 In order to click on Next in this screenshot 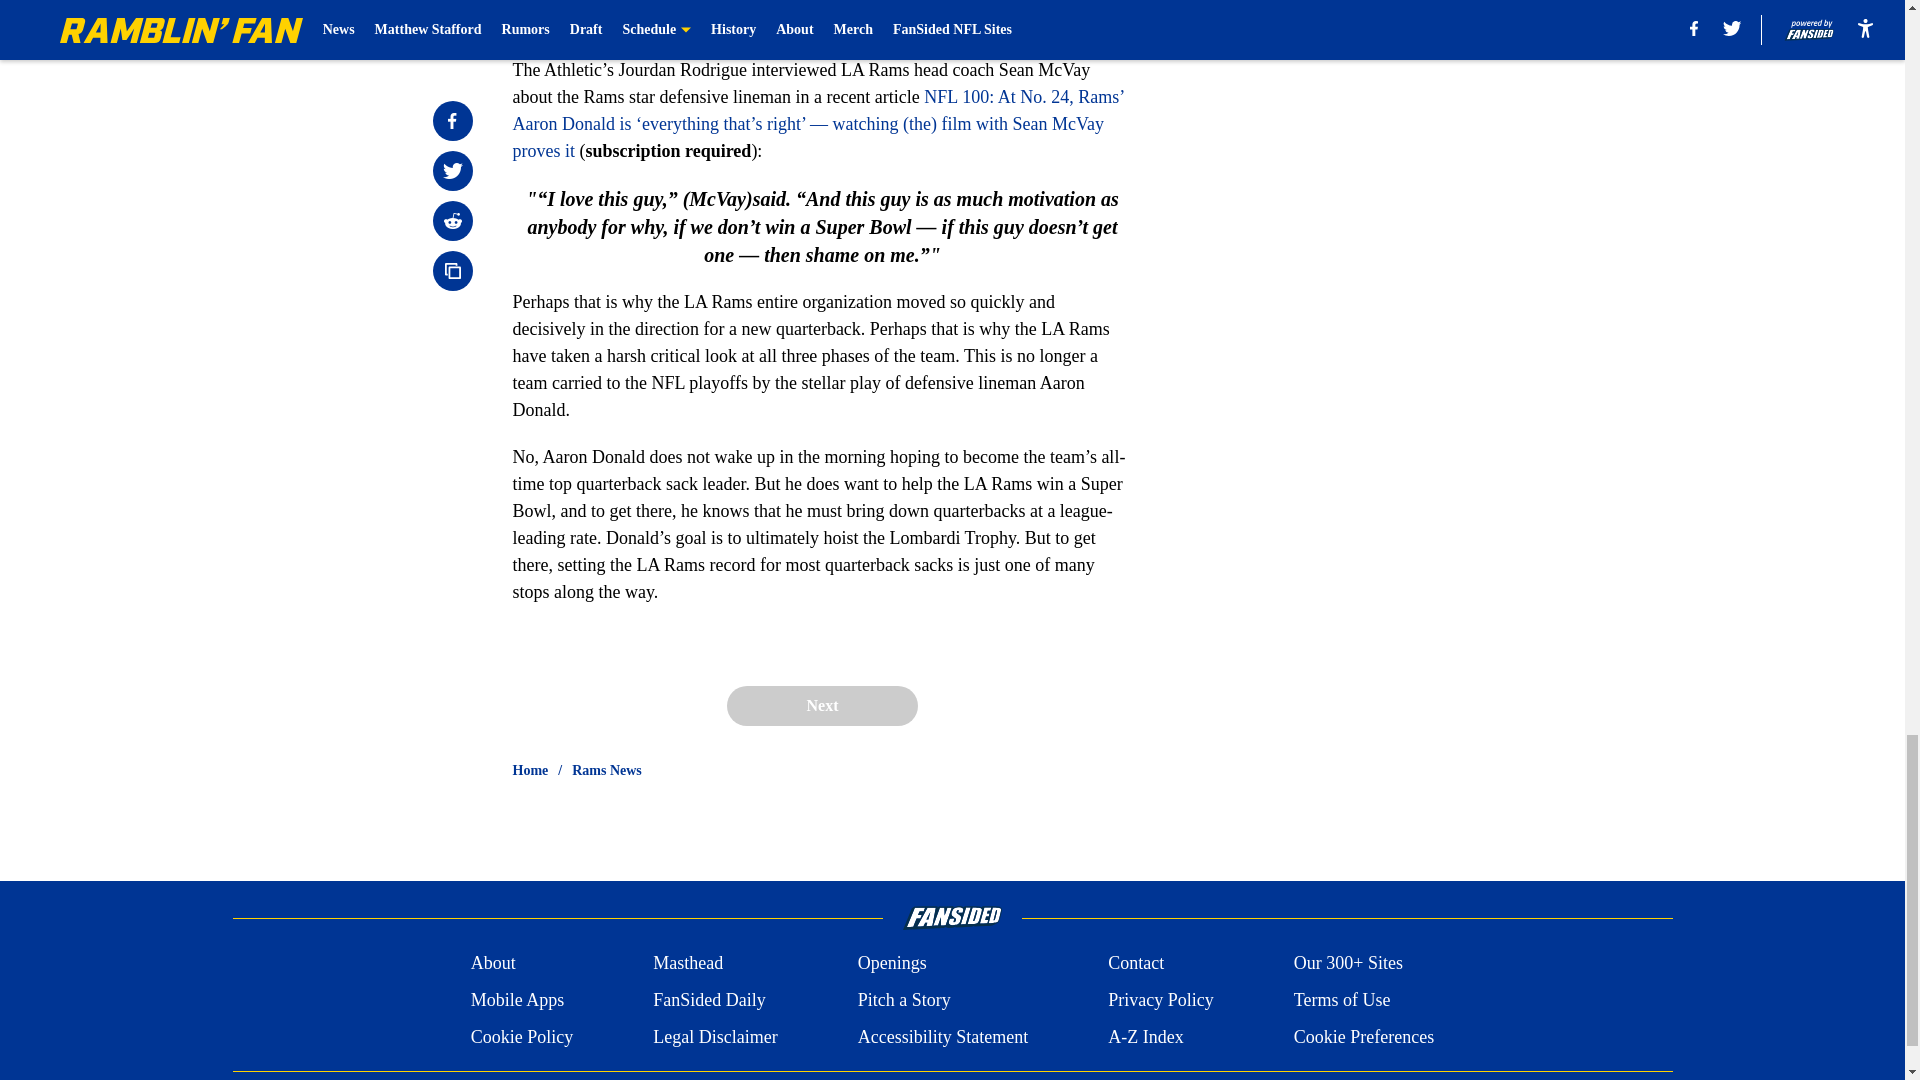, I will do `click(821, 705)`.